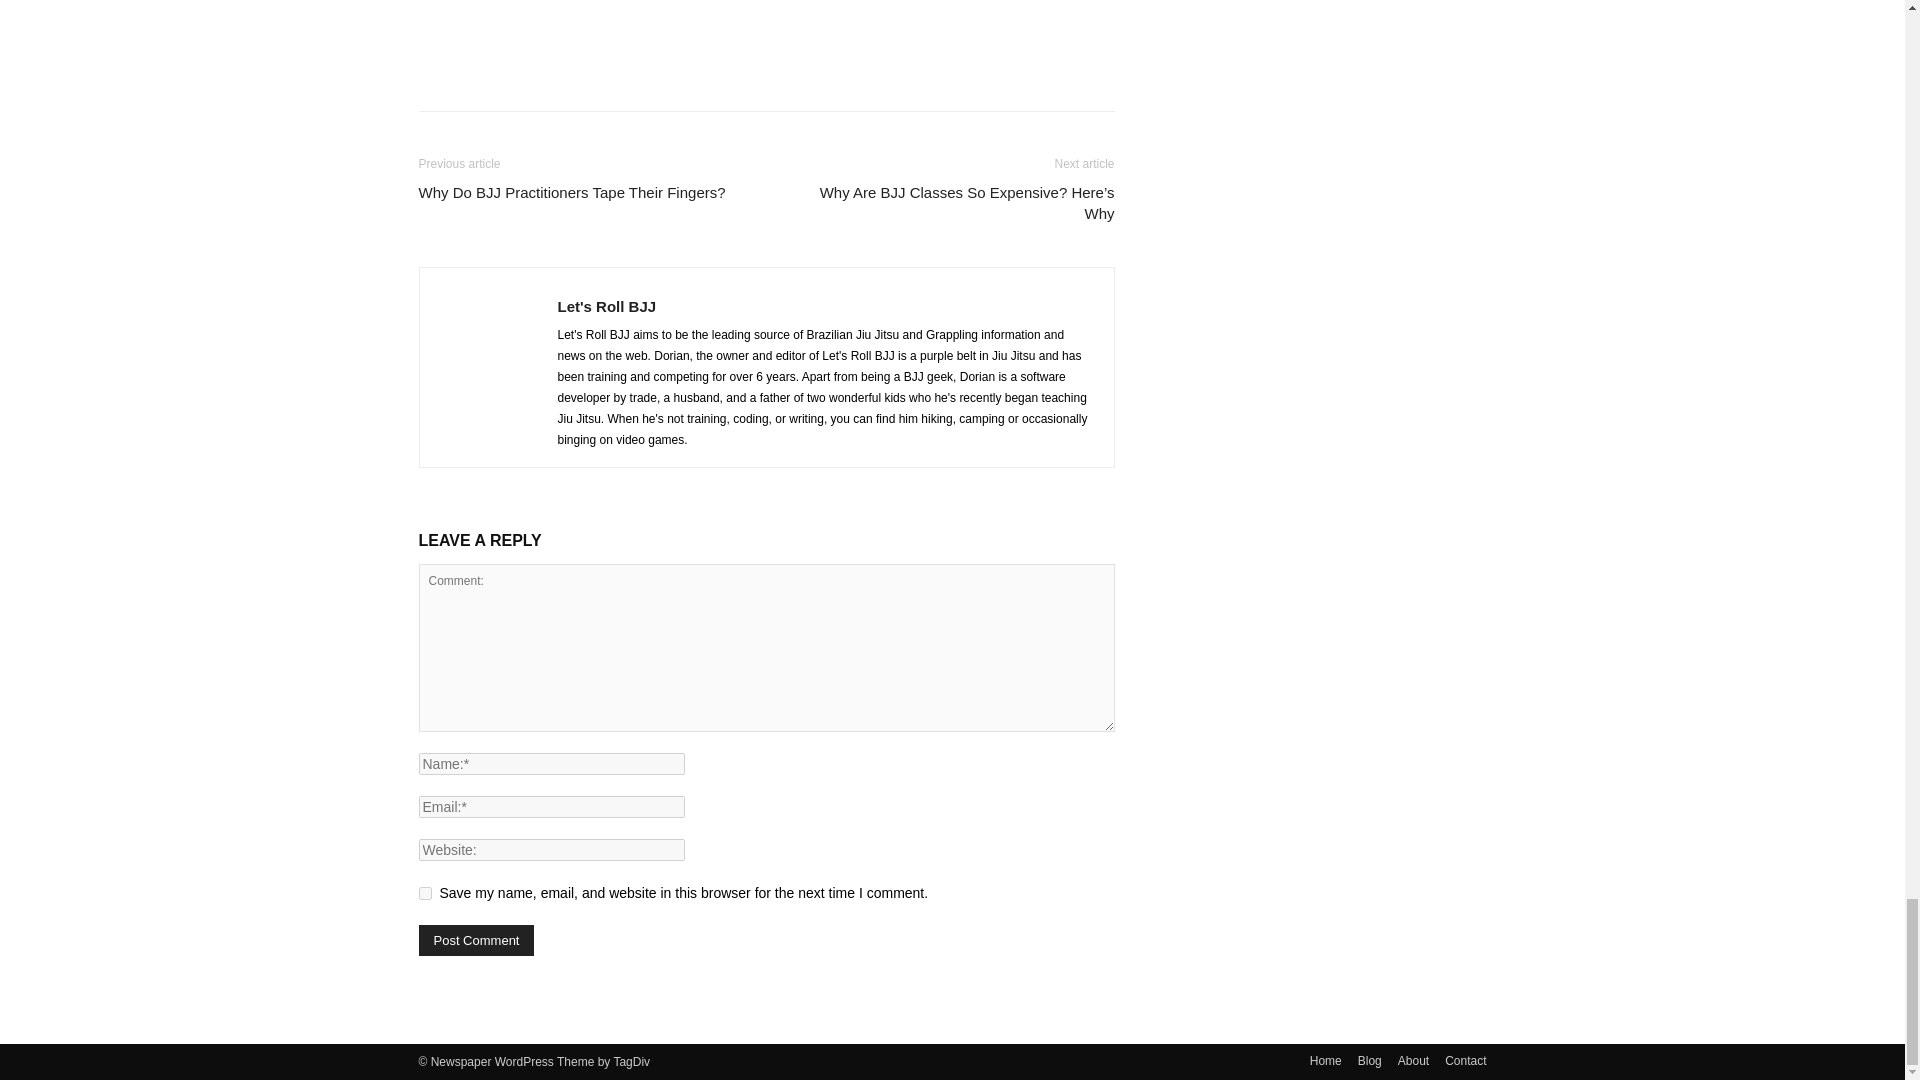 Image resolution: width=1920 pixels, height=1080 pixels. I want to click on Post Comment, so click(476, 940).